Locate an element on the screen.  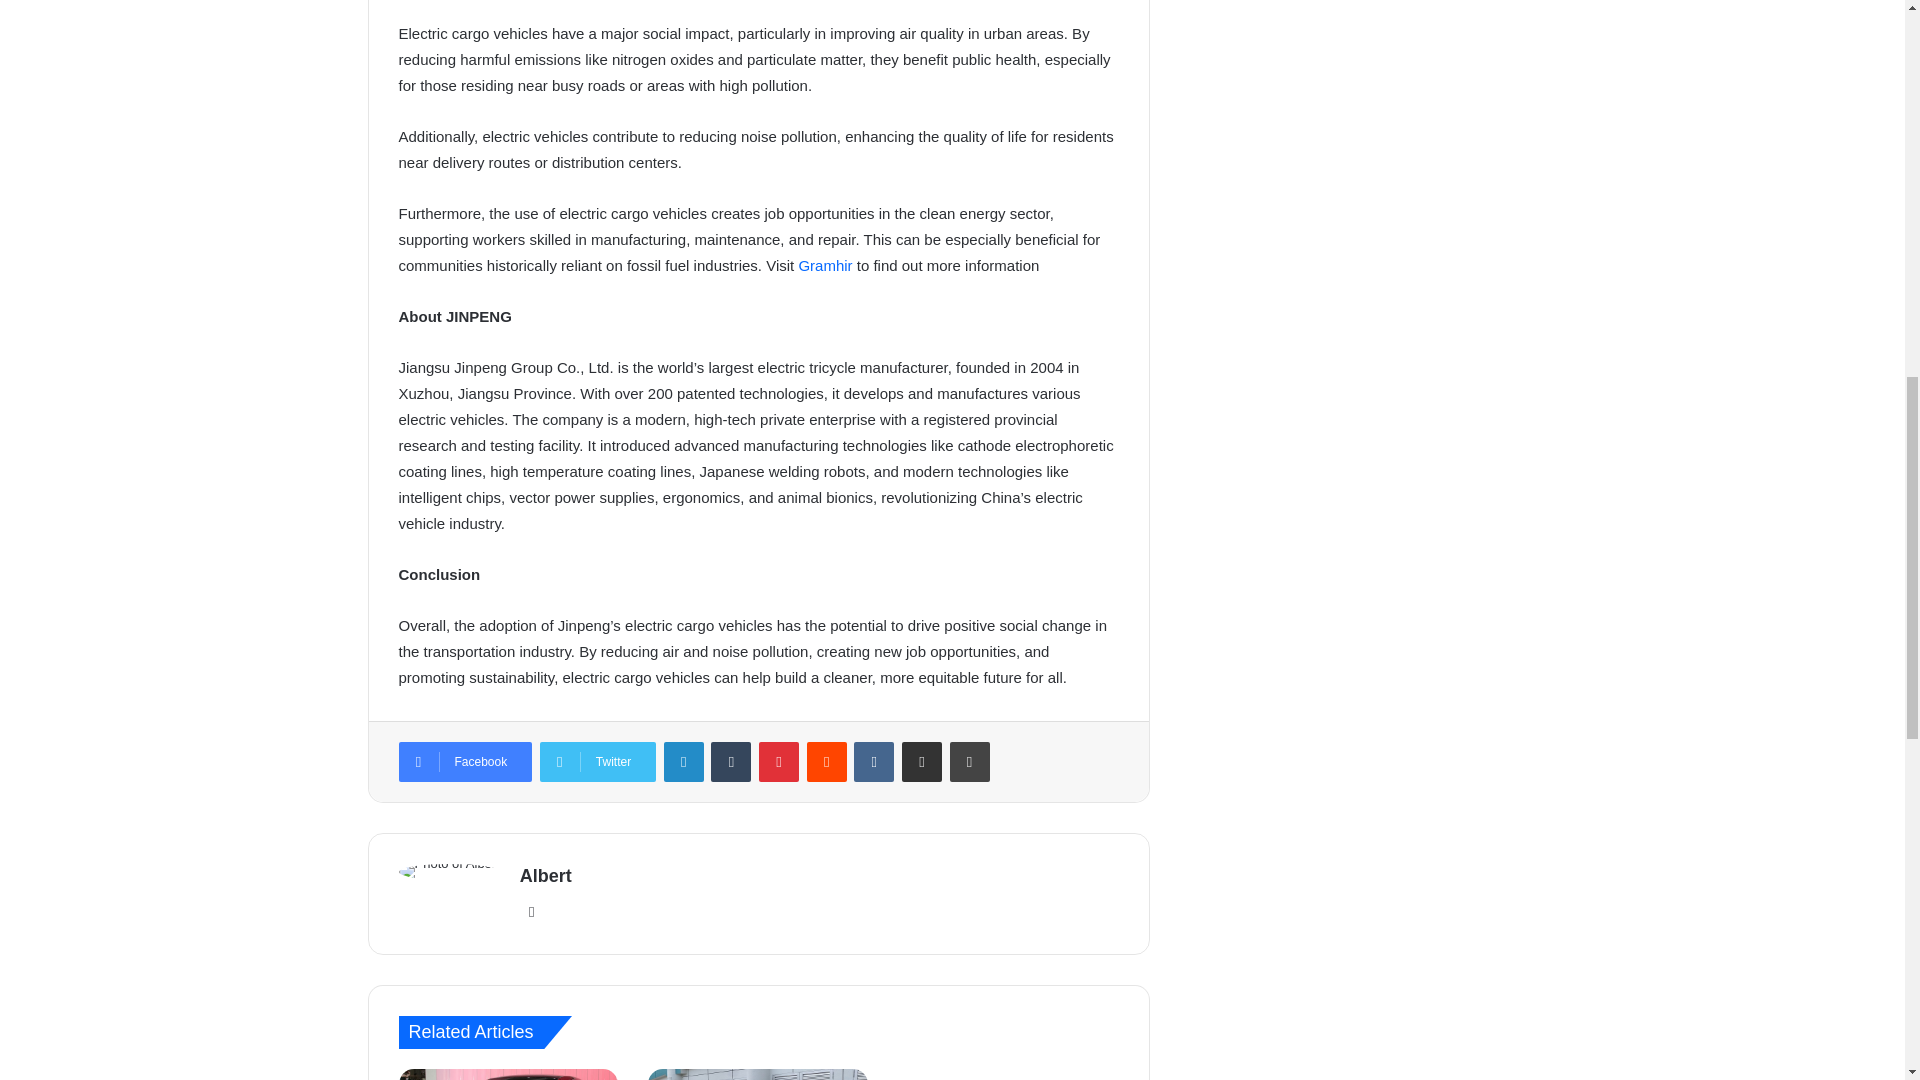
LinkedIn is located at coordinates (684, 761).